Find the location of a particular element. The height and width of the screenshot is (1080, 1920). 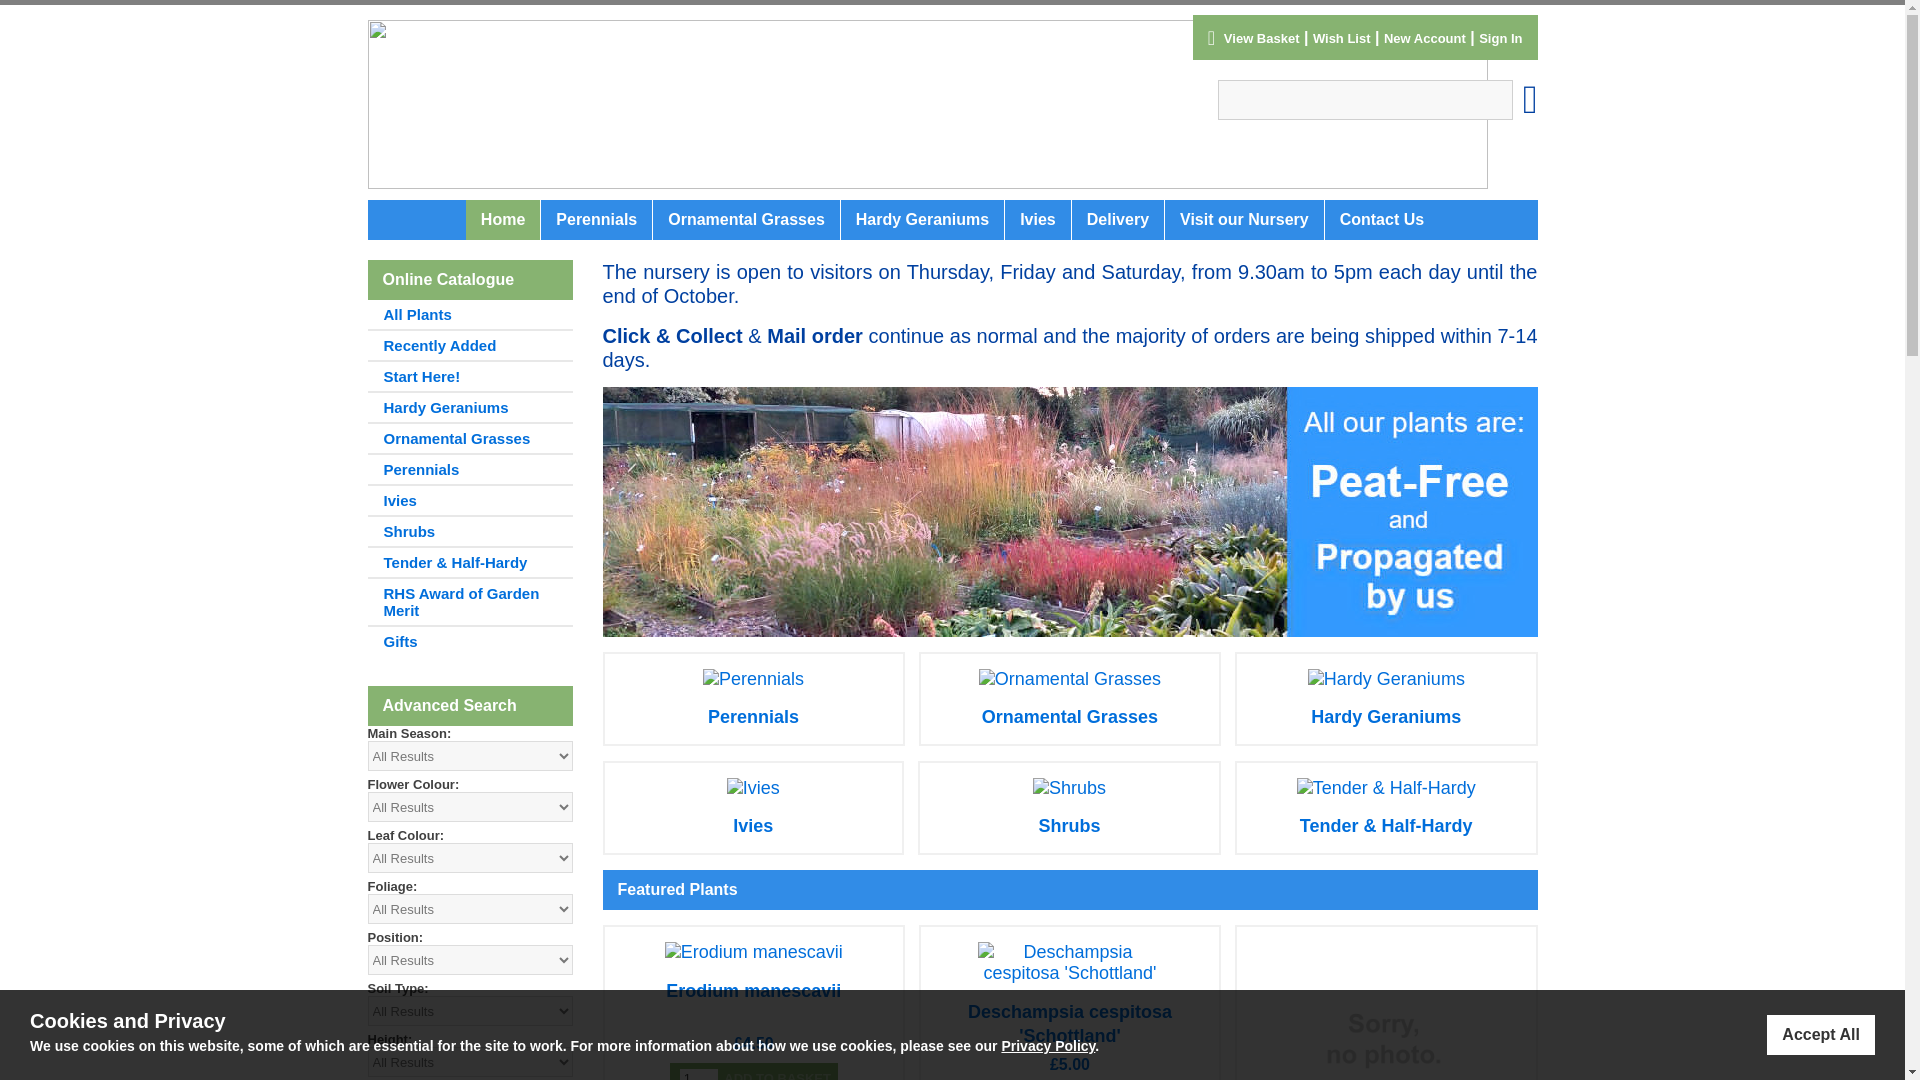

Ivies is located at coordinates (753, 826).